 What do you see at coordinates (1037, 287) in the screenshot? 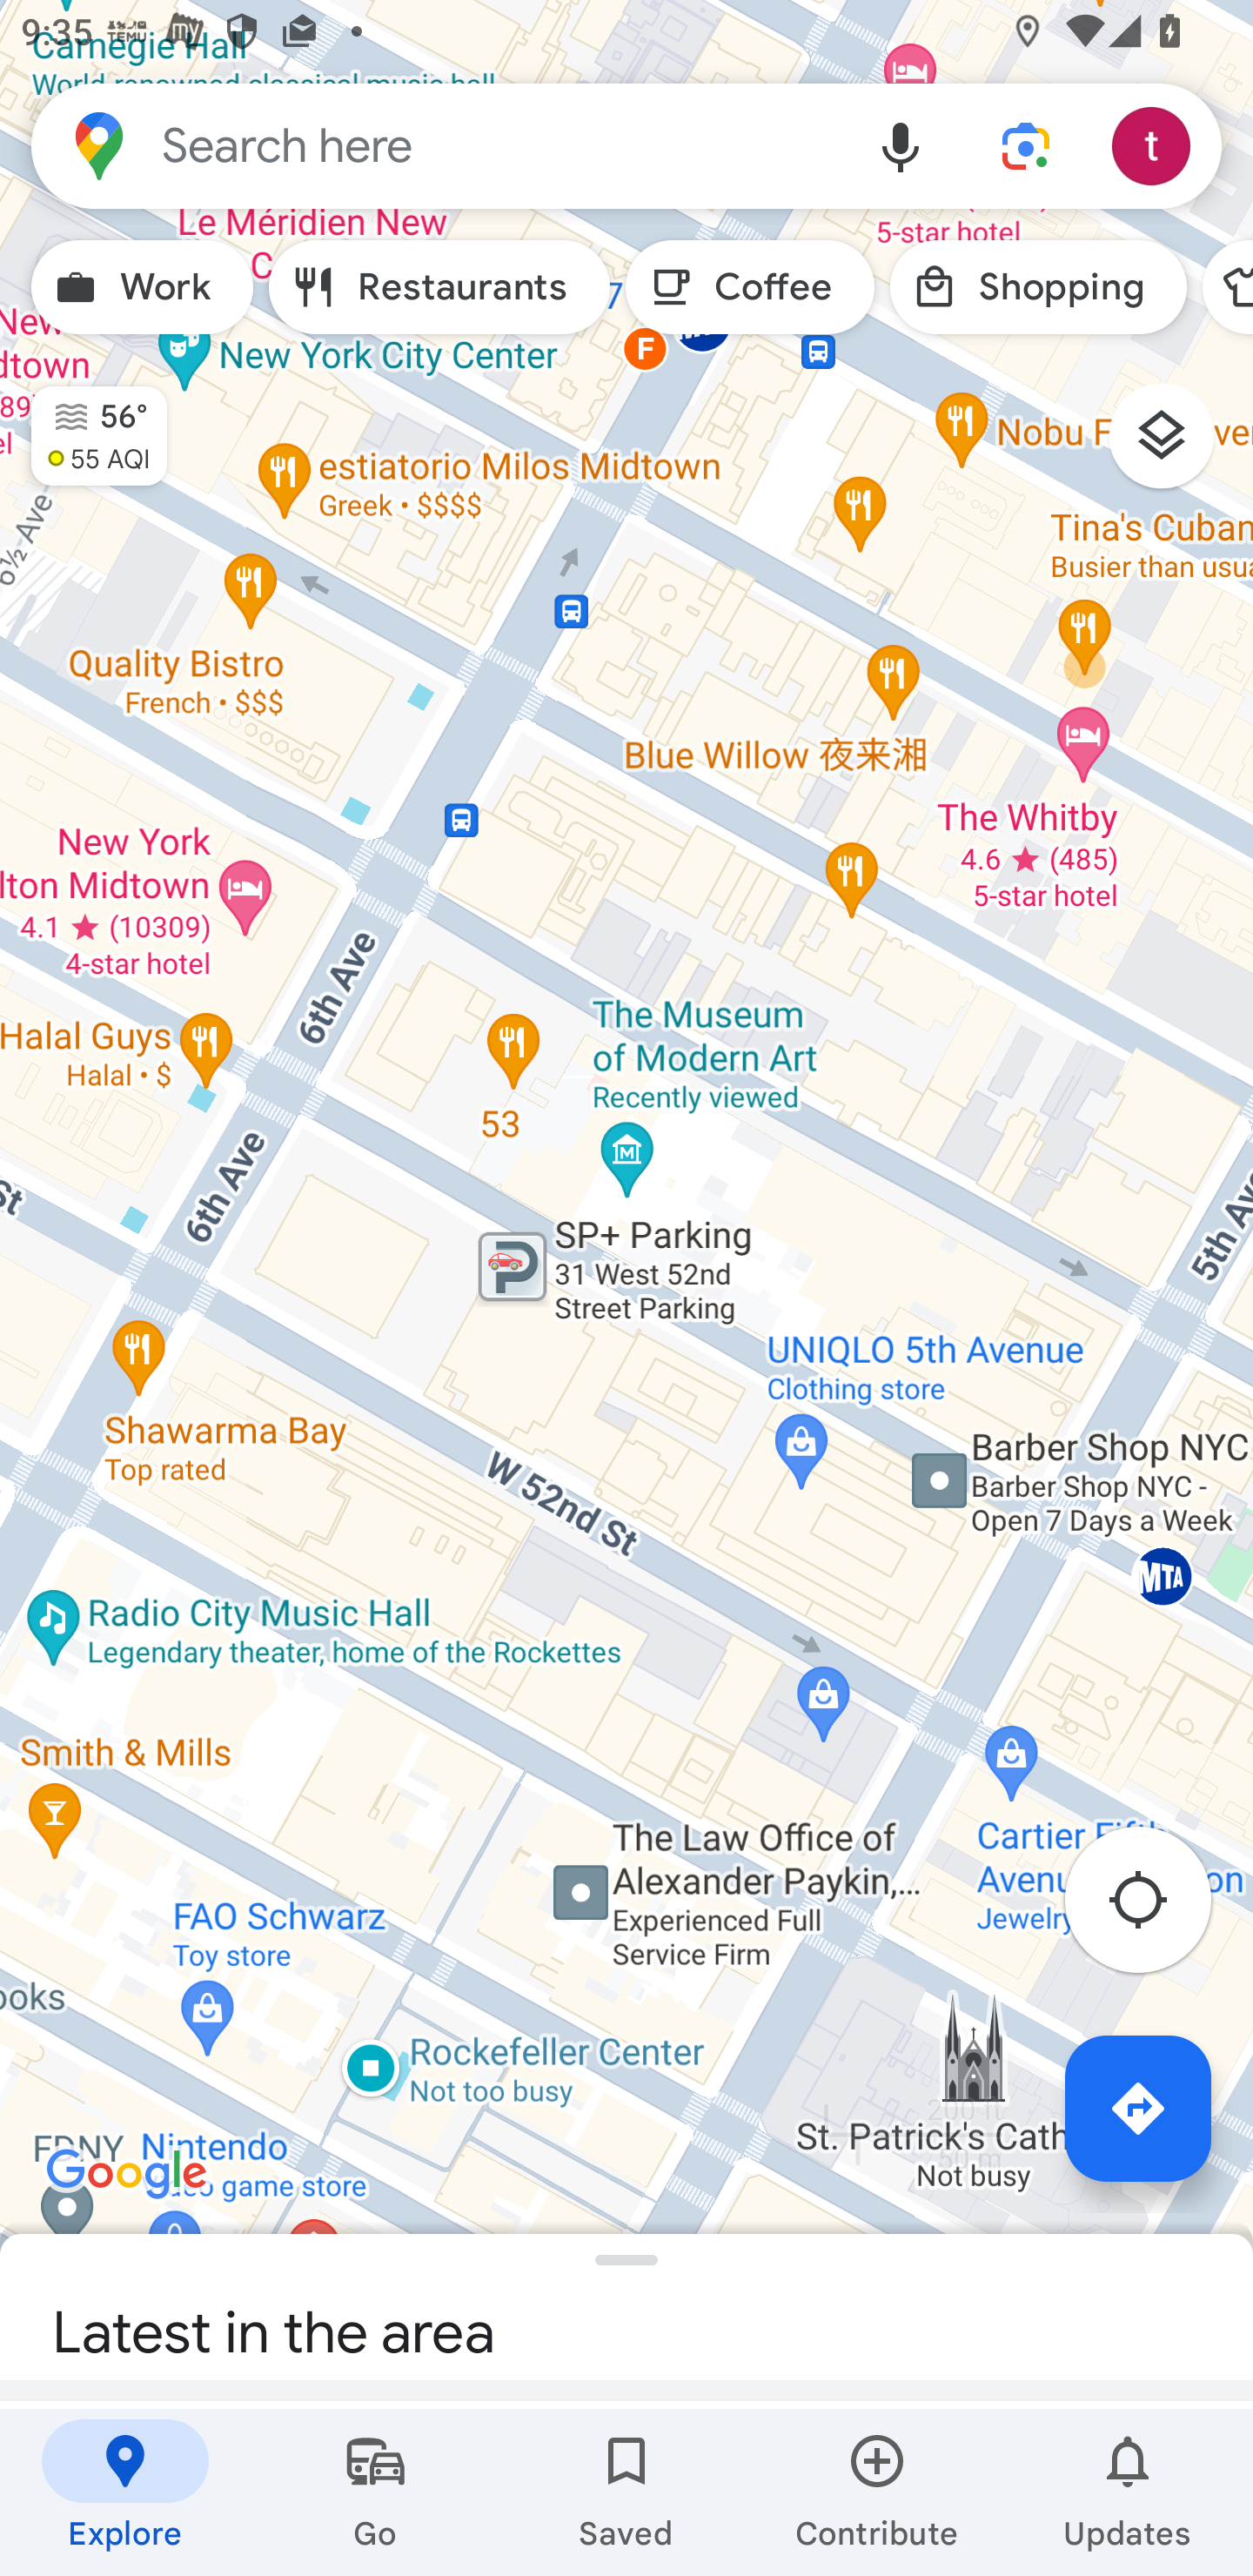
I see `Shopping Search for Shopping` at bounding box center [1037, 287].